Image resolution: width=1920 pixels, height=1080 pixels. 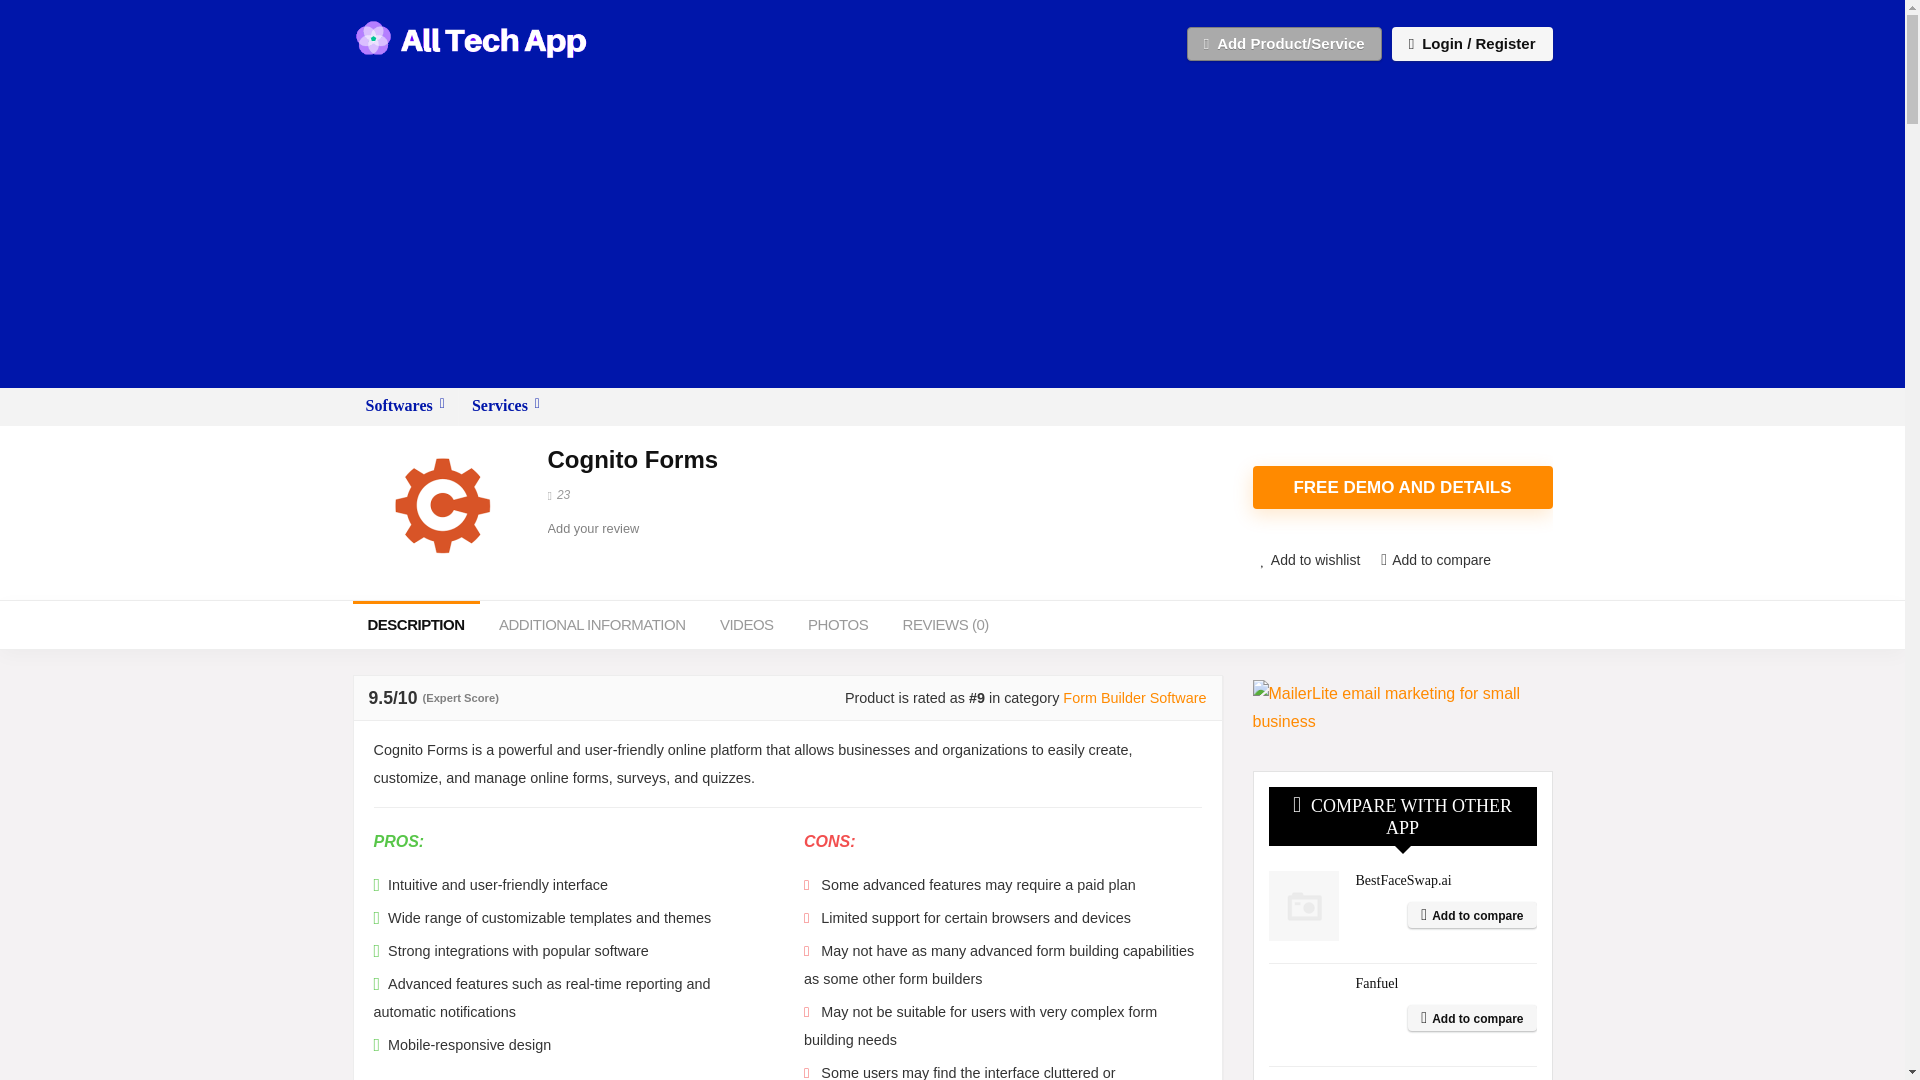 What do you see at coordinates (1134, 698) in the screenshot?
I see `Form Builder Software` at bounding box center [1134, 698].